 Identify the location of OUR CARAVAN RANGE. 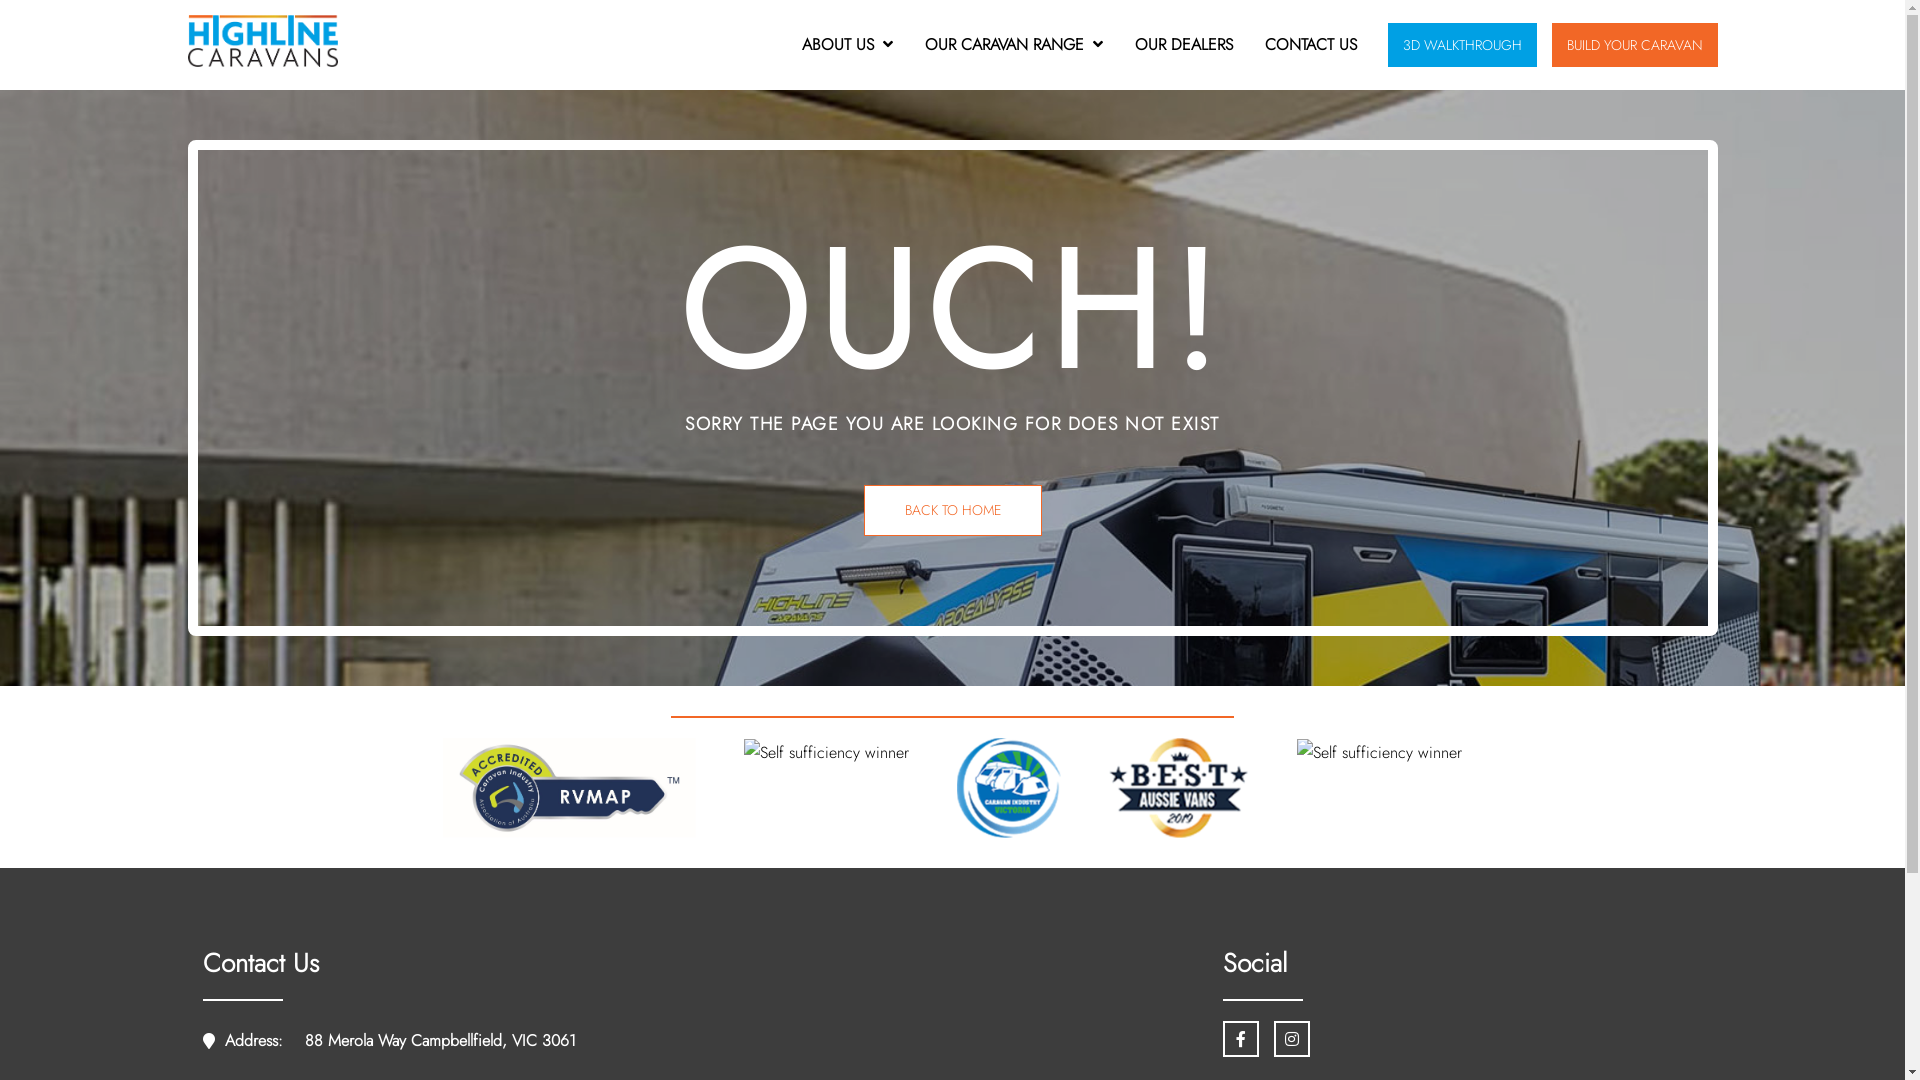
(1014, 44).